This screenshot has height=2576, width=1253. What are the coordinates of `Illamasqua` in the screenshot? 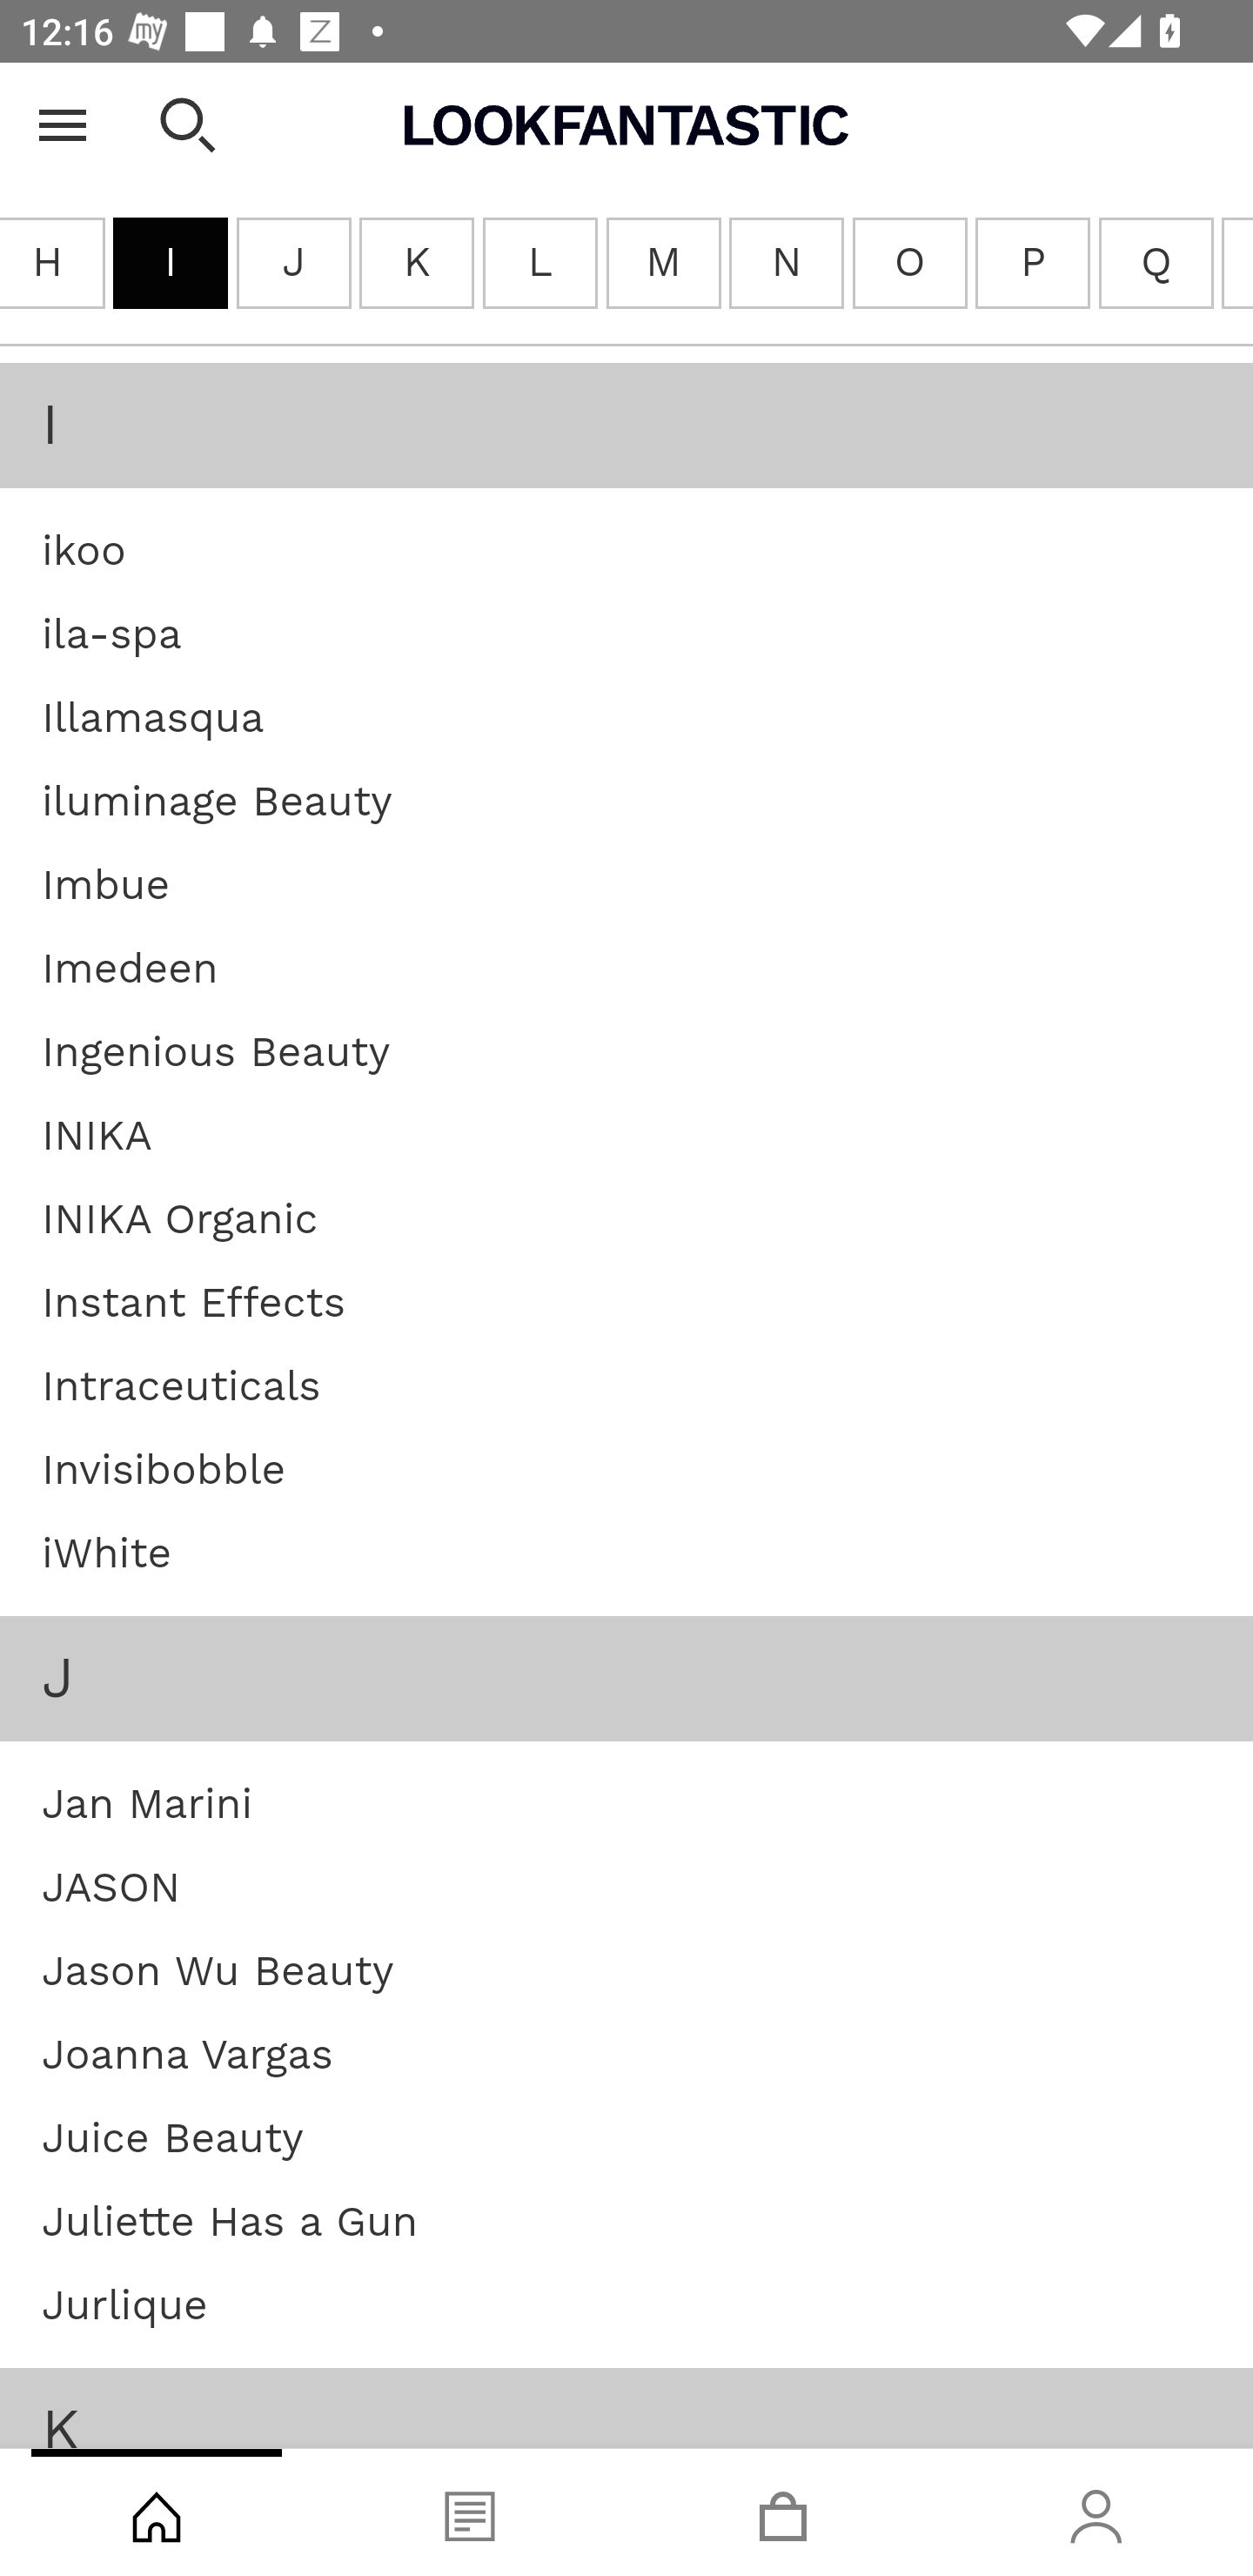 It's located at (153, 721).